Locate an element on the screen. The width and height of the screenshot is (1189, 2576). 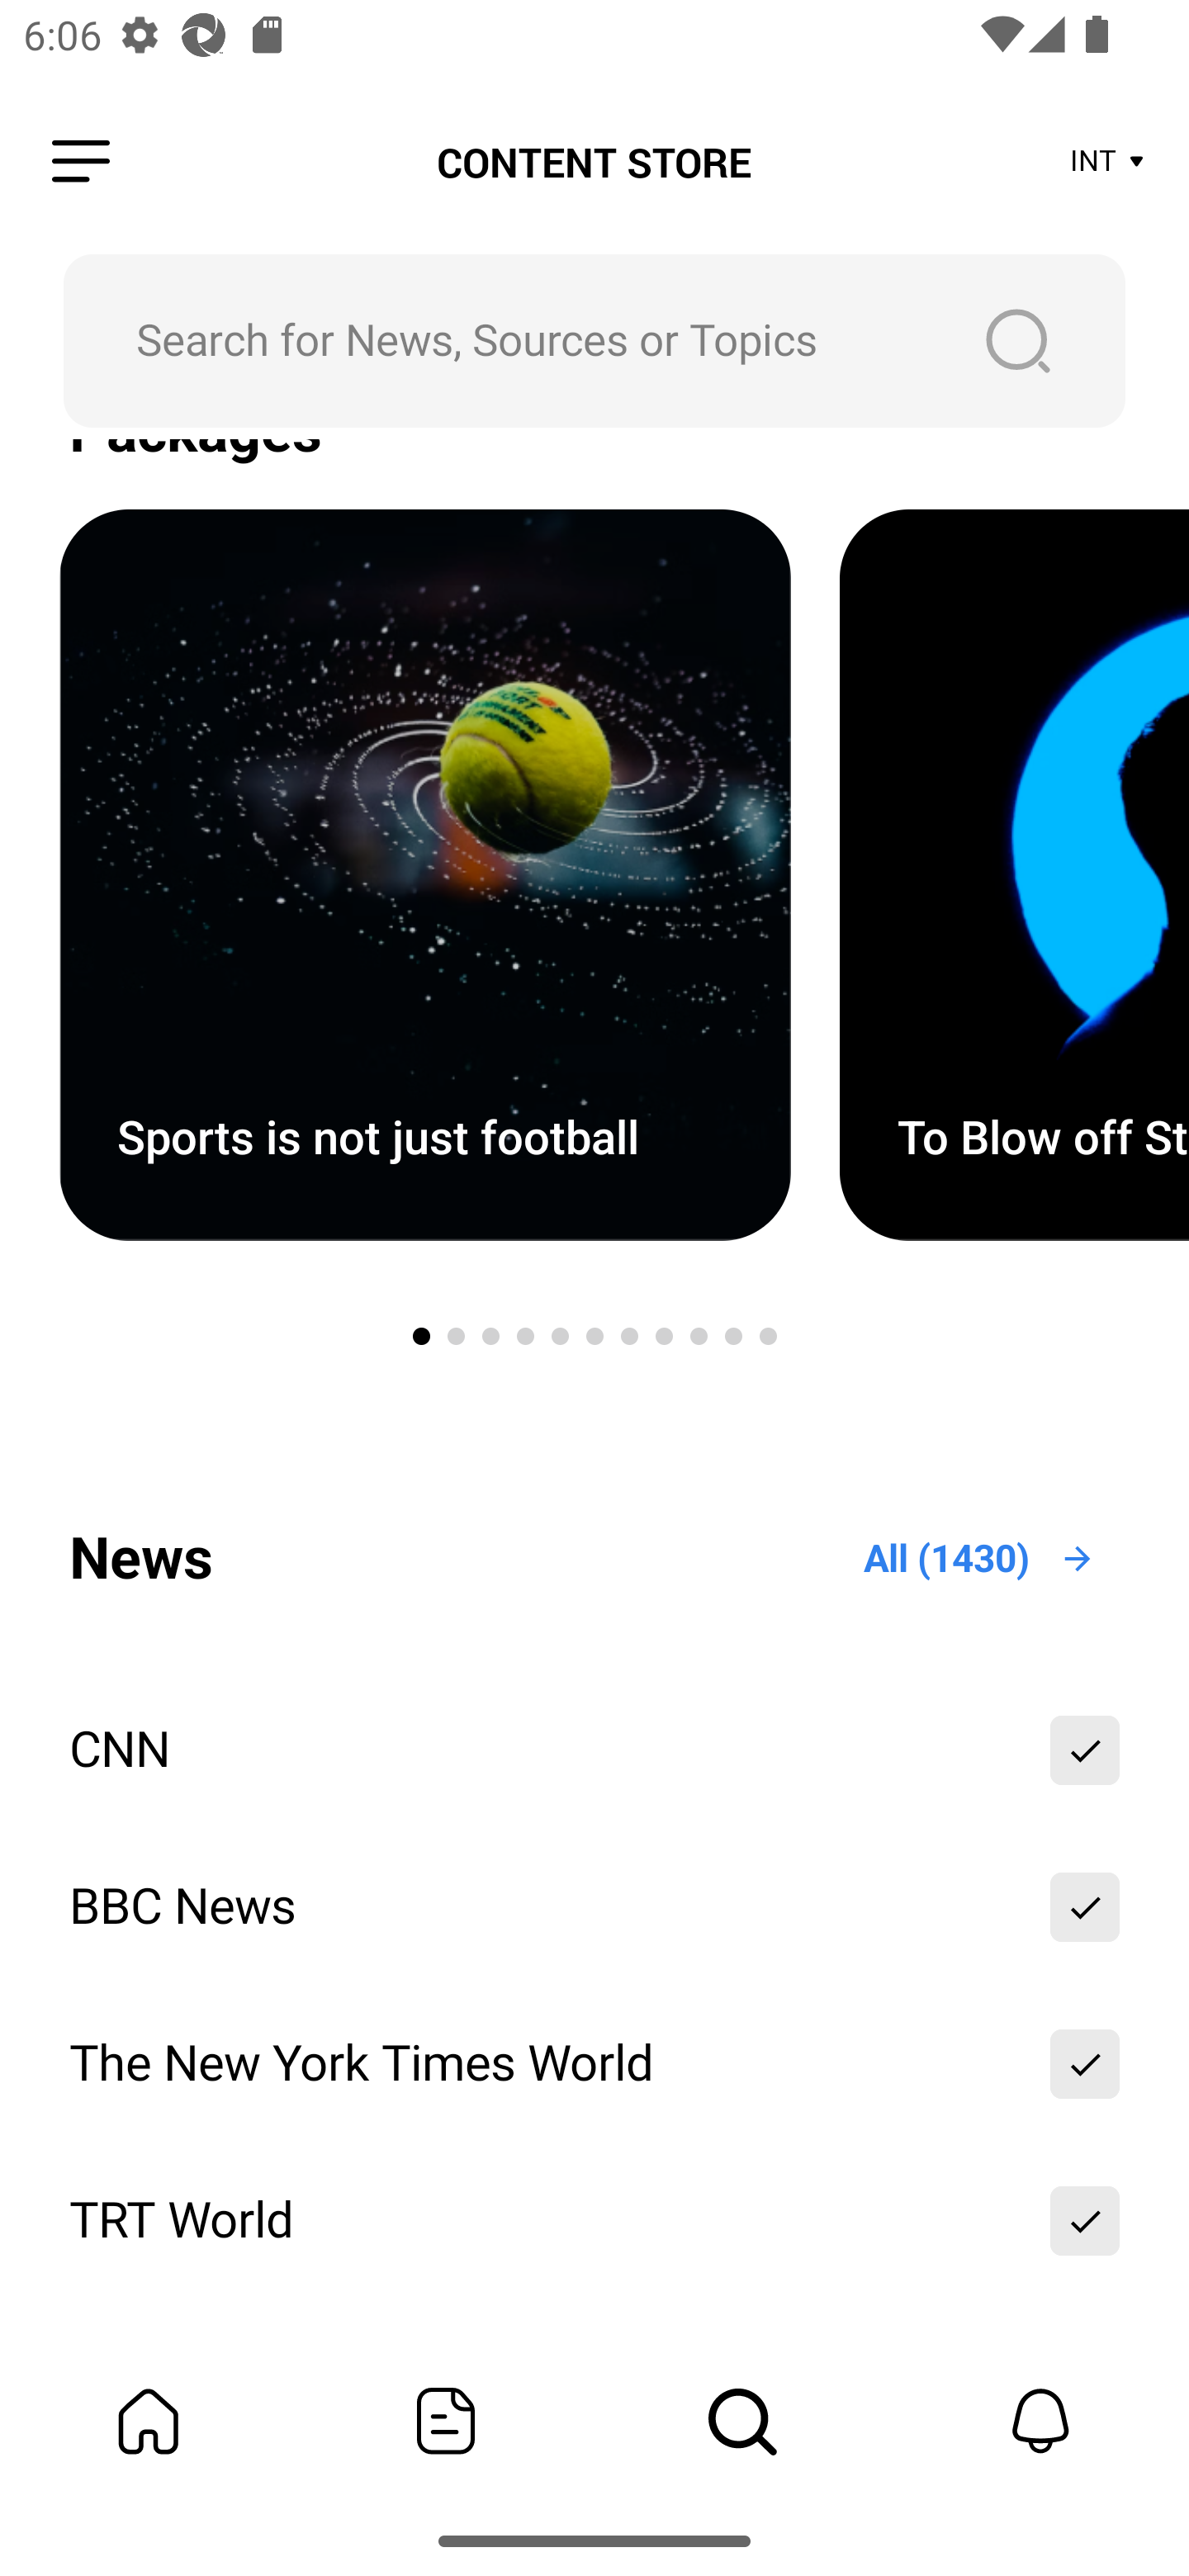
Add To My Bundle is located at coordinates (1085, 1906).